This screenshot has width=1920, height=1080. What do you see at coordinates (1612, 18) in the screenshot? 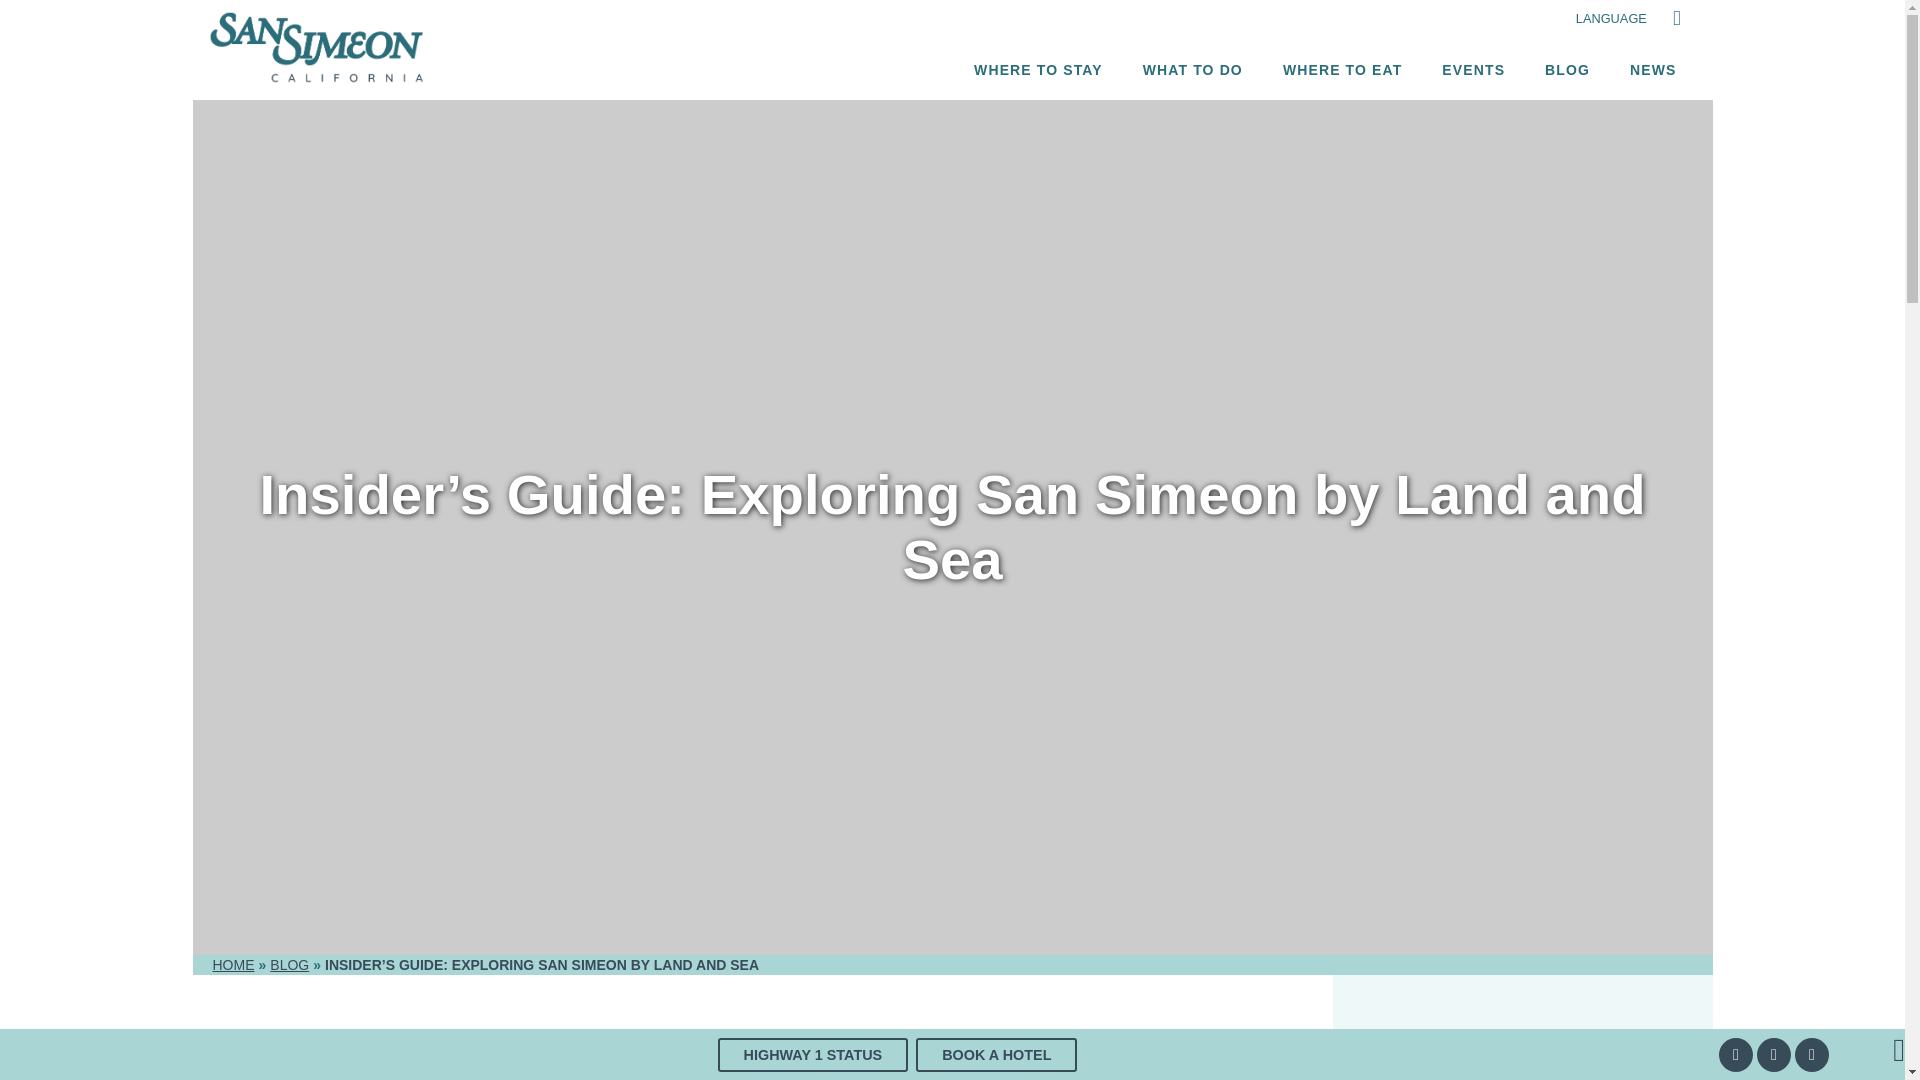
I see `LANGUAGE` at bounding box center [1612, 18].